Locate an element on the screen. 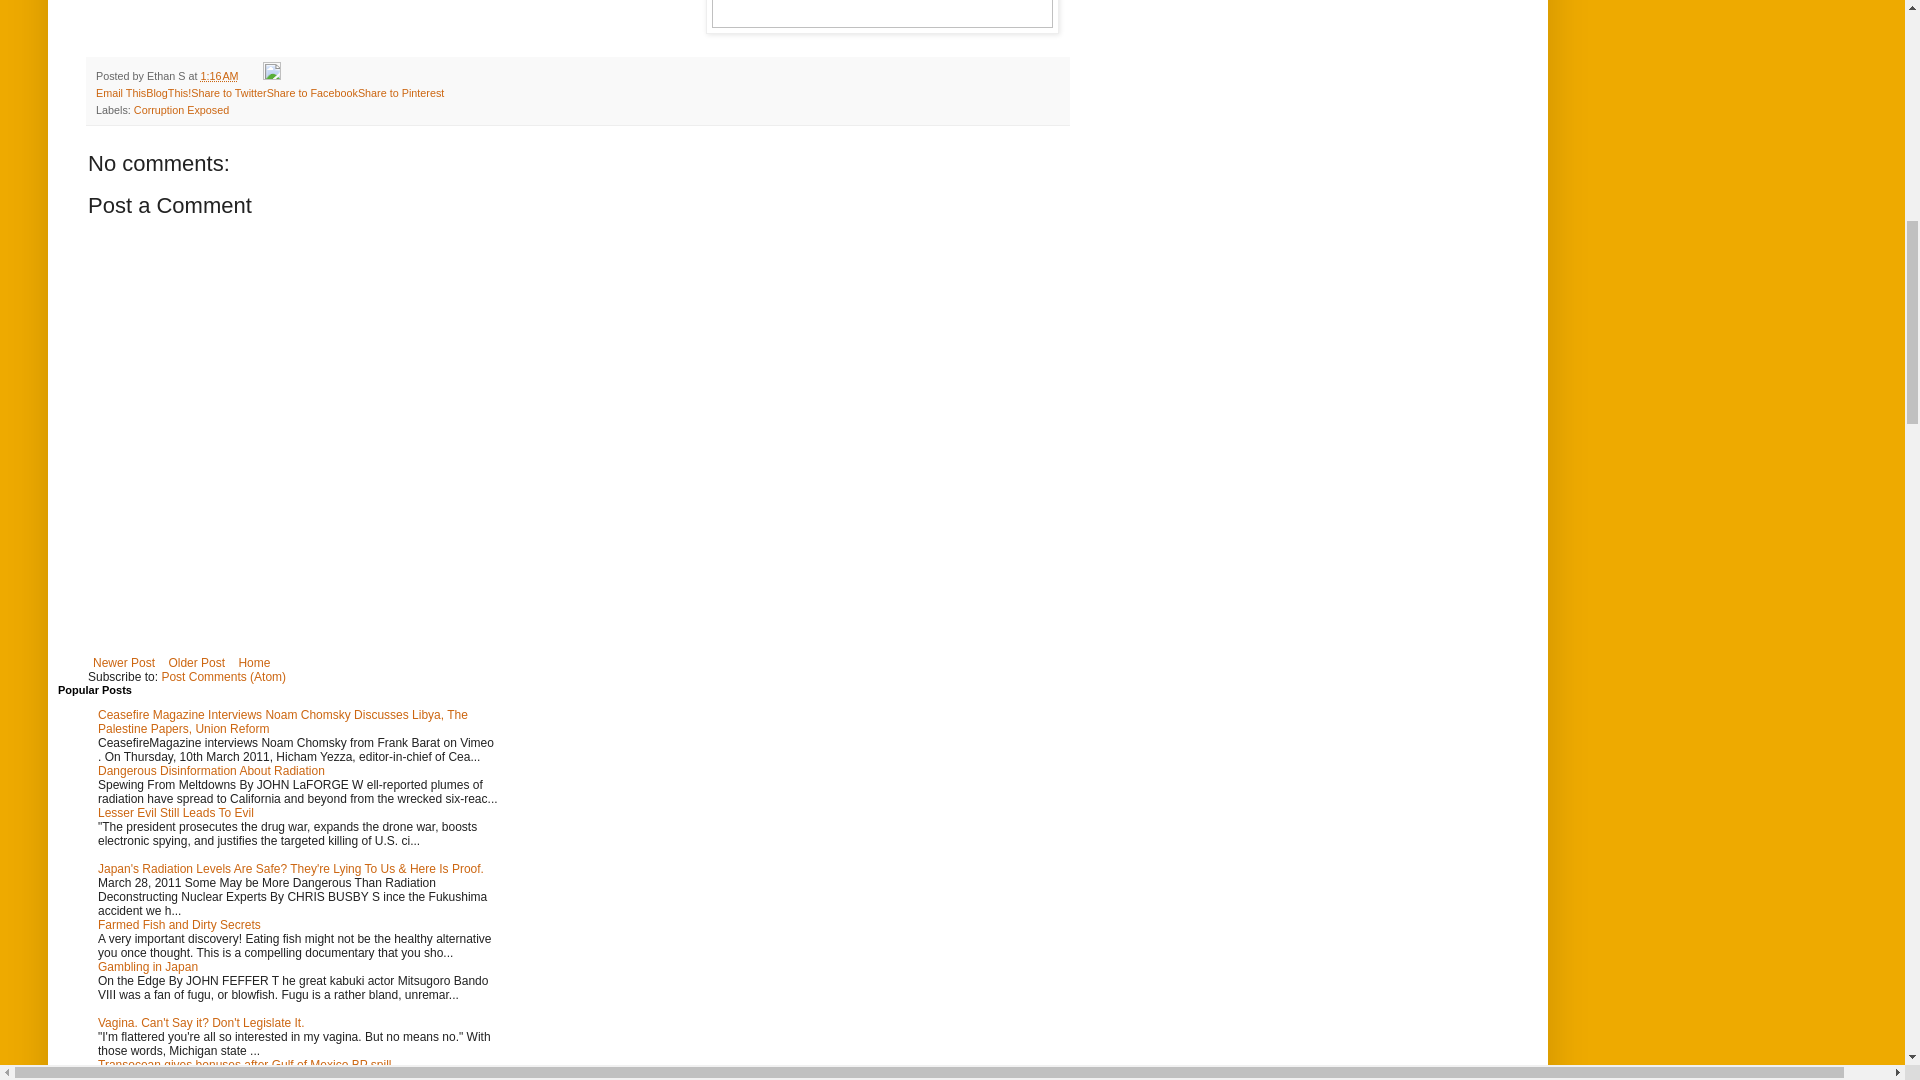 This screenshot has height=1080, width=1920. Corruption Exposed is located at coordinates (181, 109).